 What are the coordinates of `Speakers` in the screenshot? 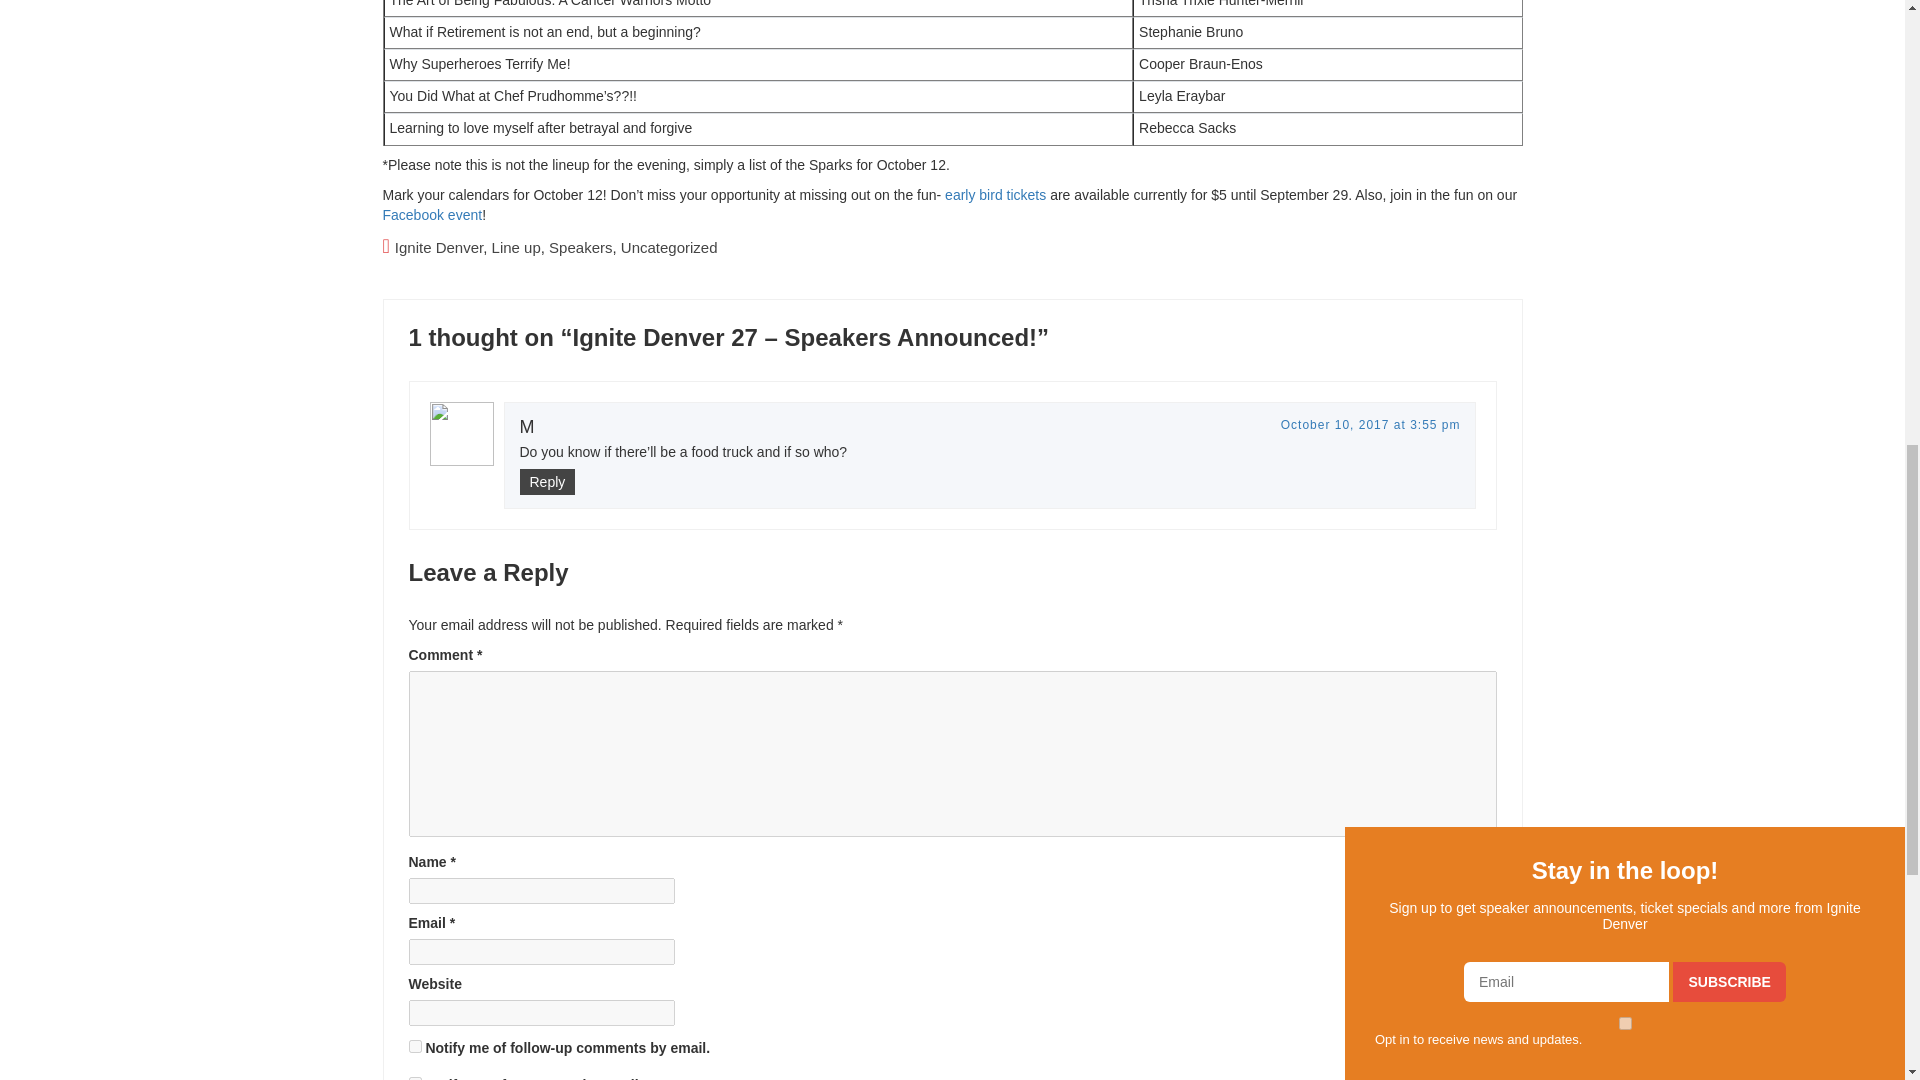 It's located at (580, 246).